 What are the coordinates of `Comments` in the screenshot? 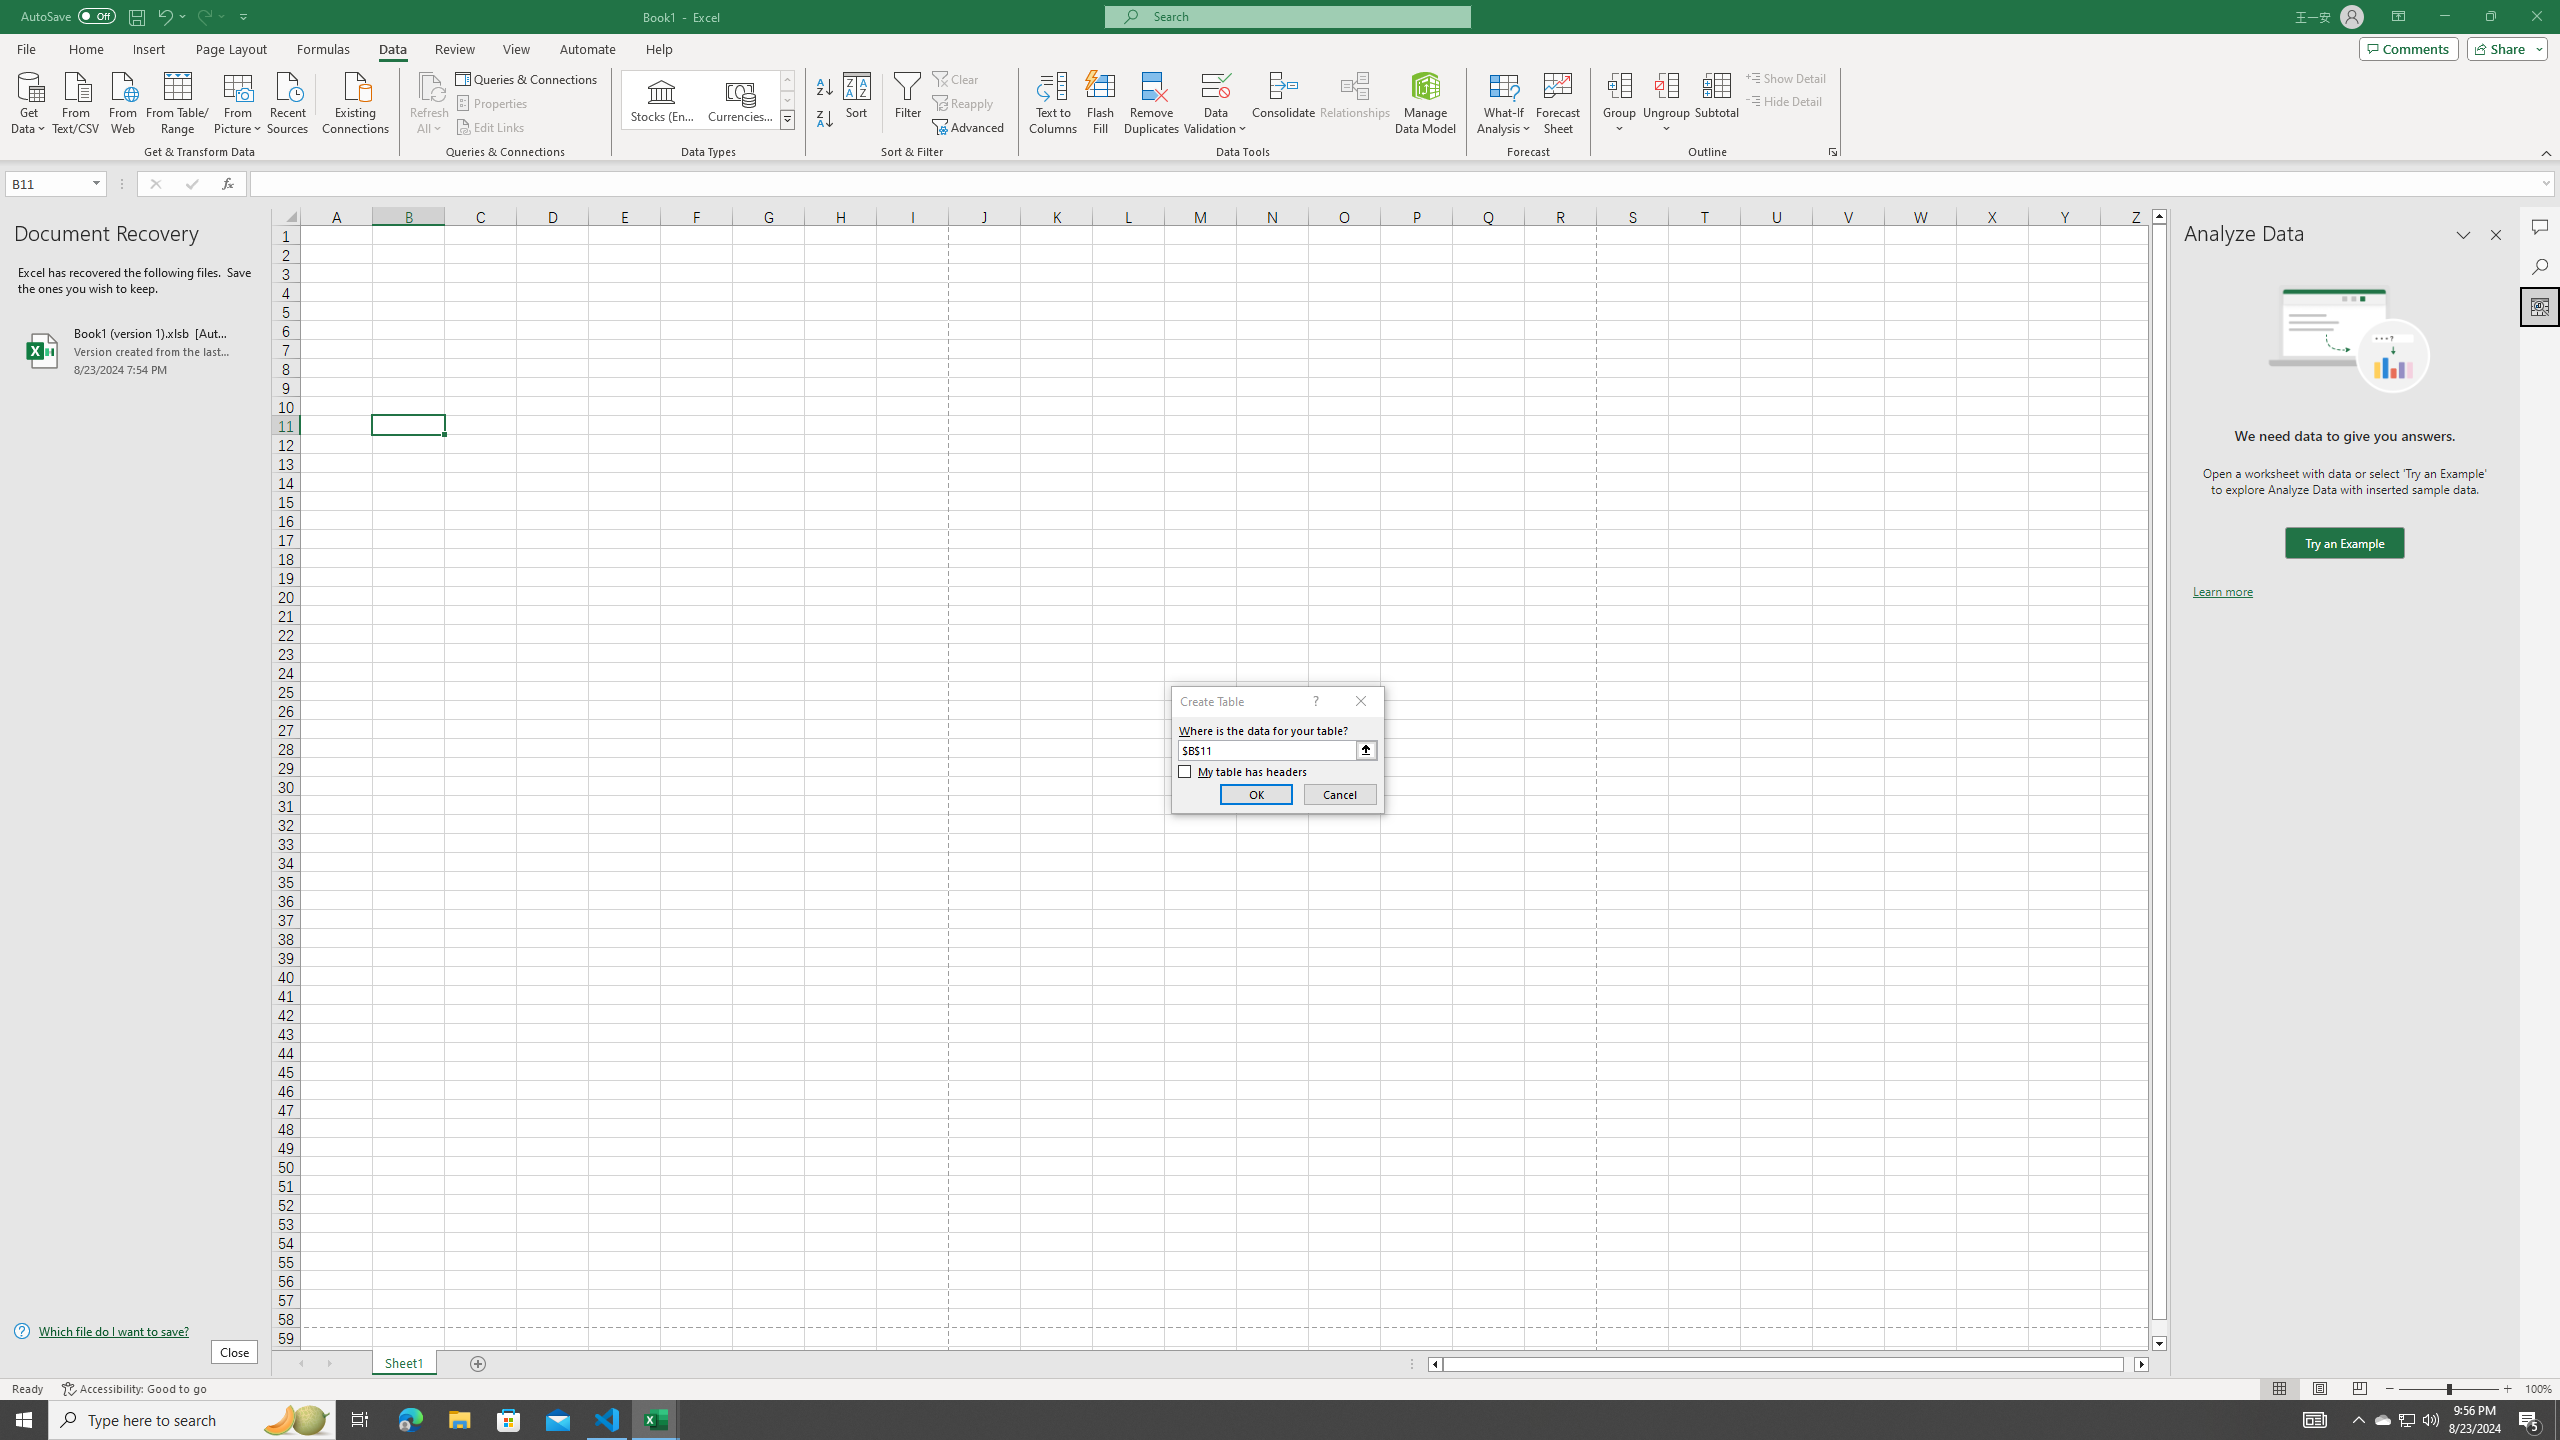 It's located at (2540, 227).